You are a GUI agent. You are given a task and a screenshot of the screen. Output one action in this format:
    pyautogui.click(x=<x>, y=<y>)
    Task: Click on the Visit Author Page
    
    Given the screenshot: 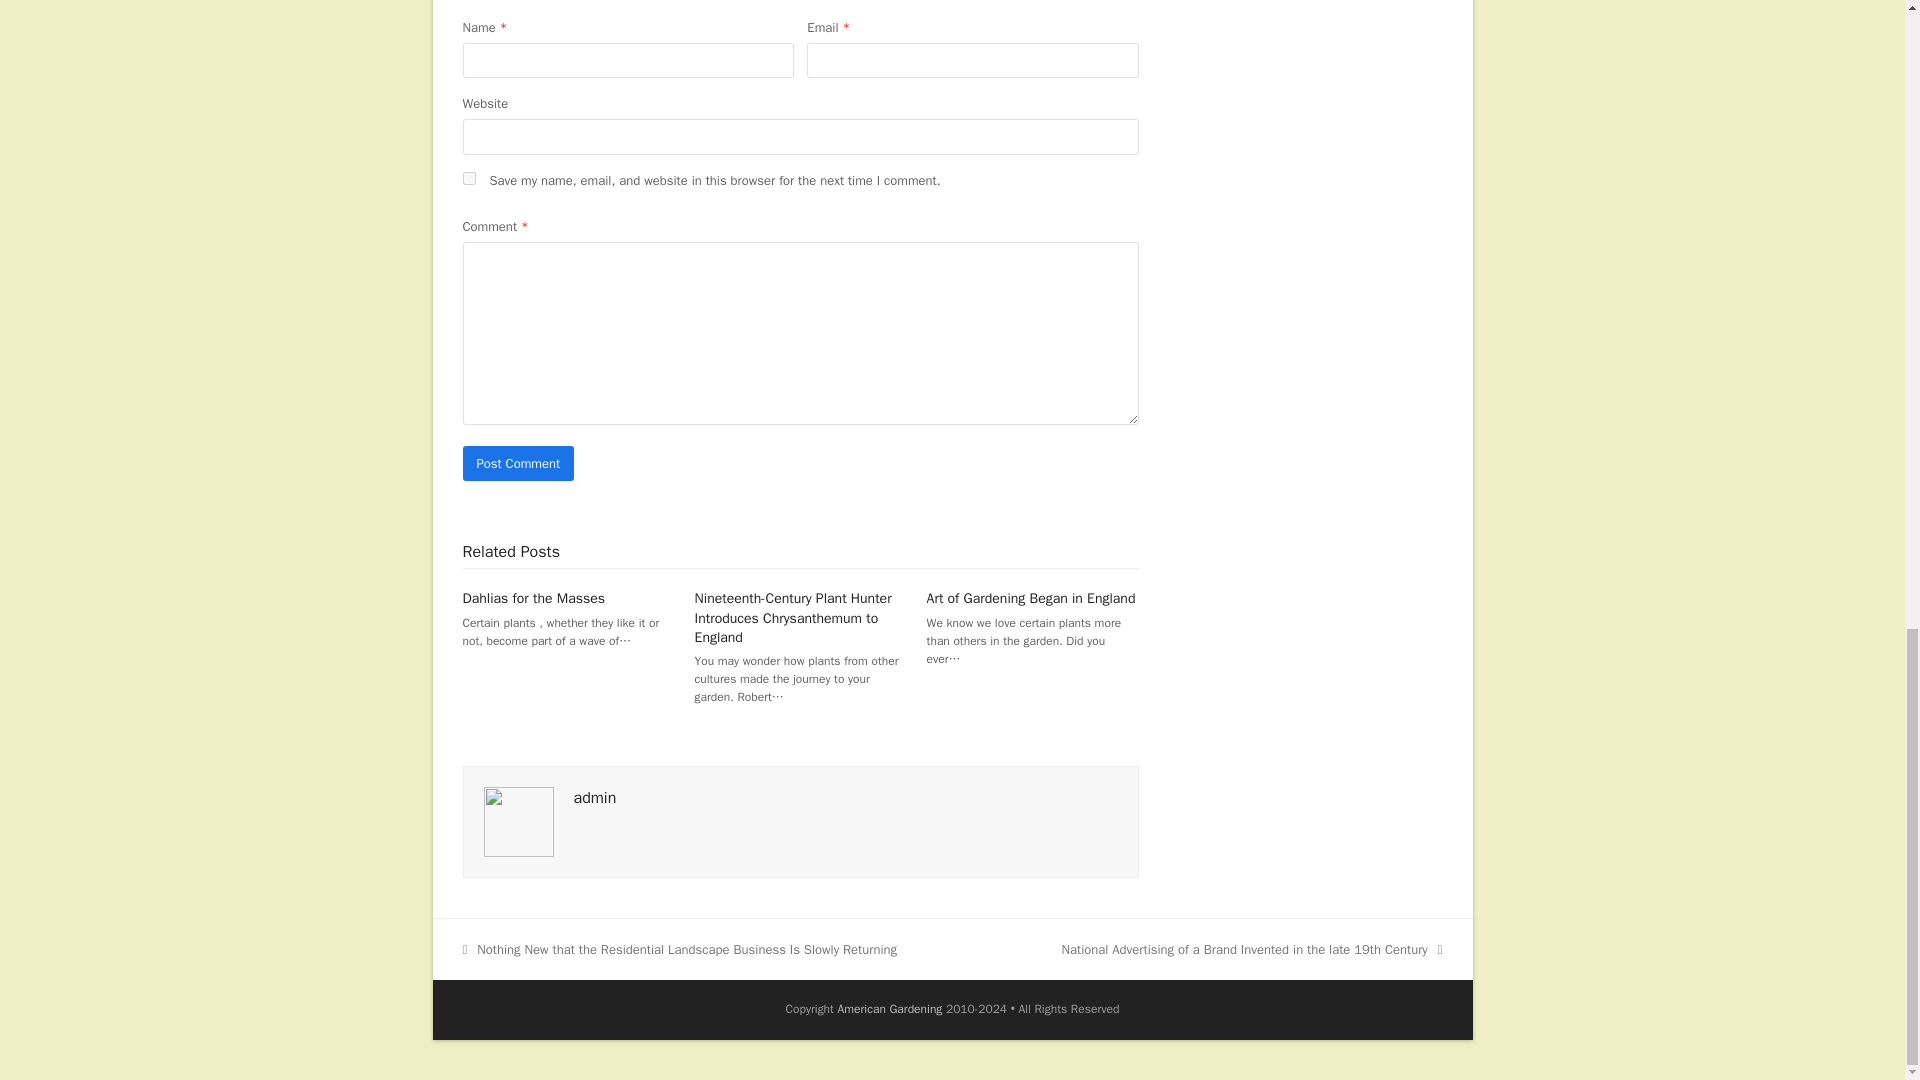 What is the action you would take?
    pyautogui.click(x=595, y=798)
    